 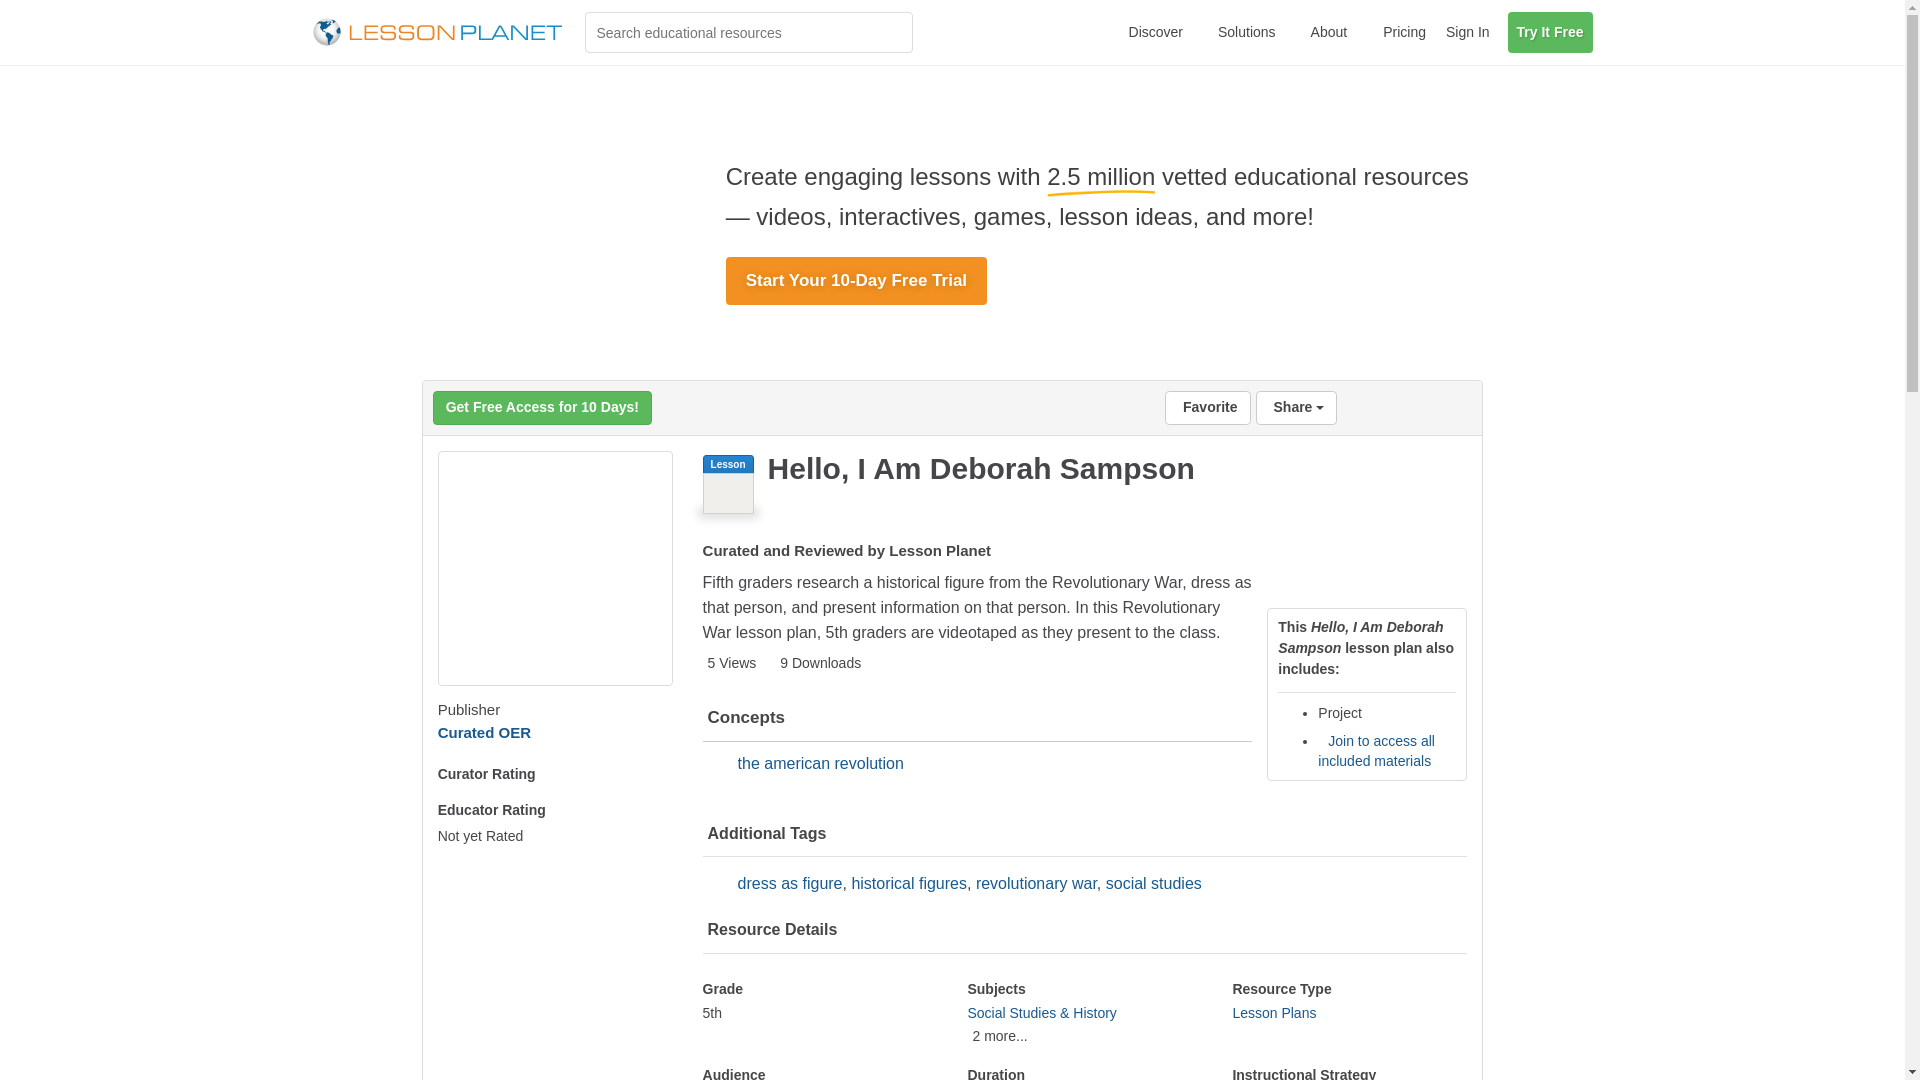 I want to click on historical figures, so click(x=908, y=883).